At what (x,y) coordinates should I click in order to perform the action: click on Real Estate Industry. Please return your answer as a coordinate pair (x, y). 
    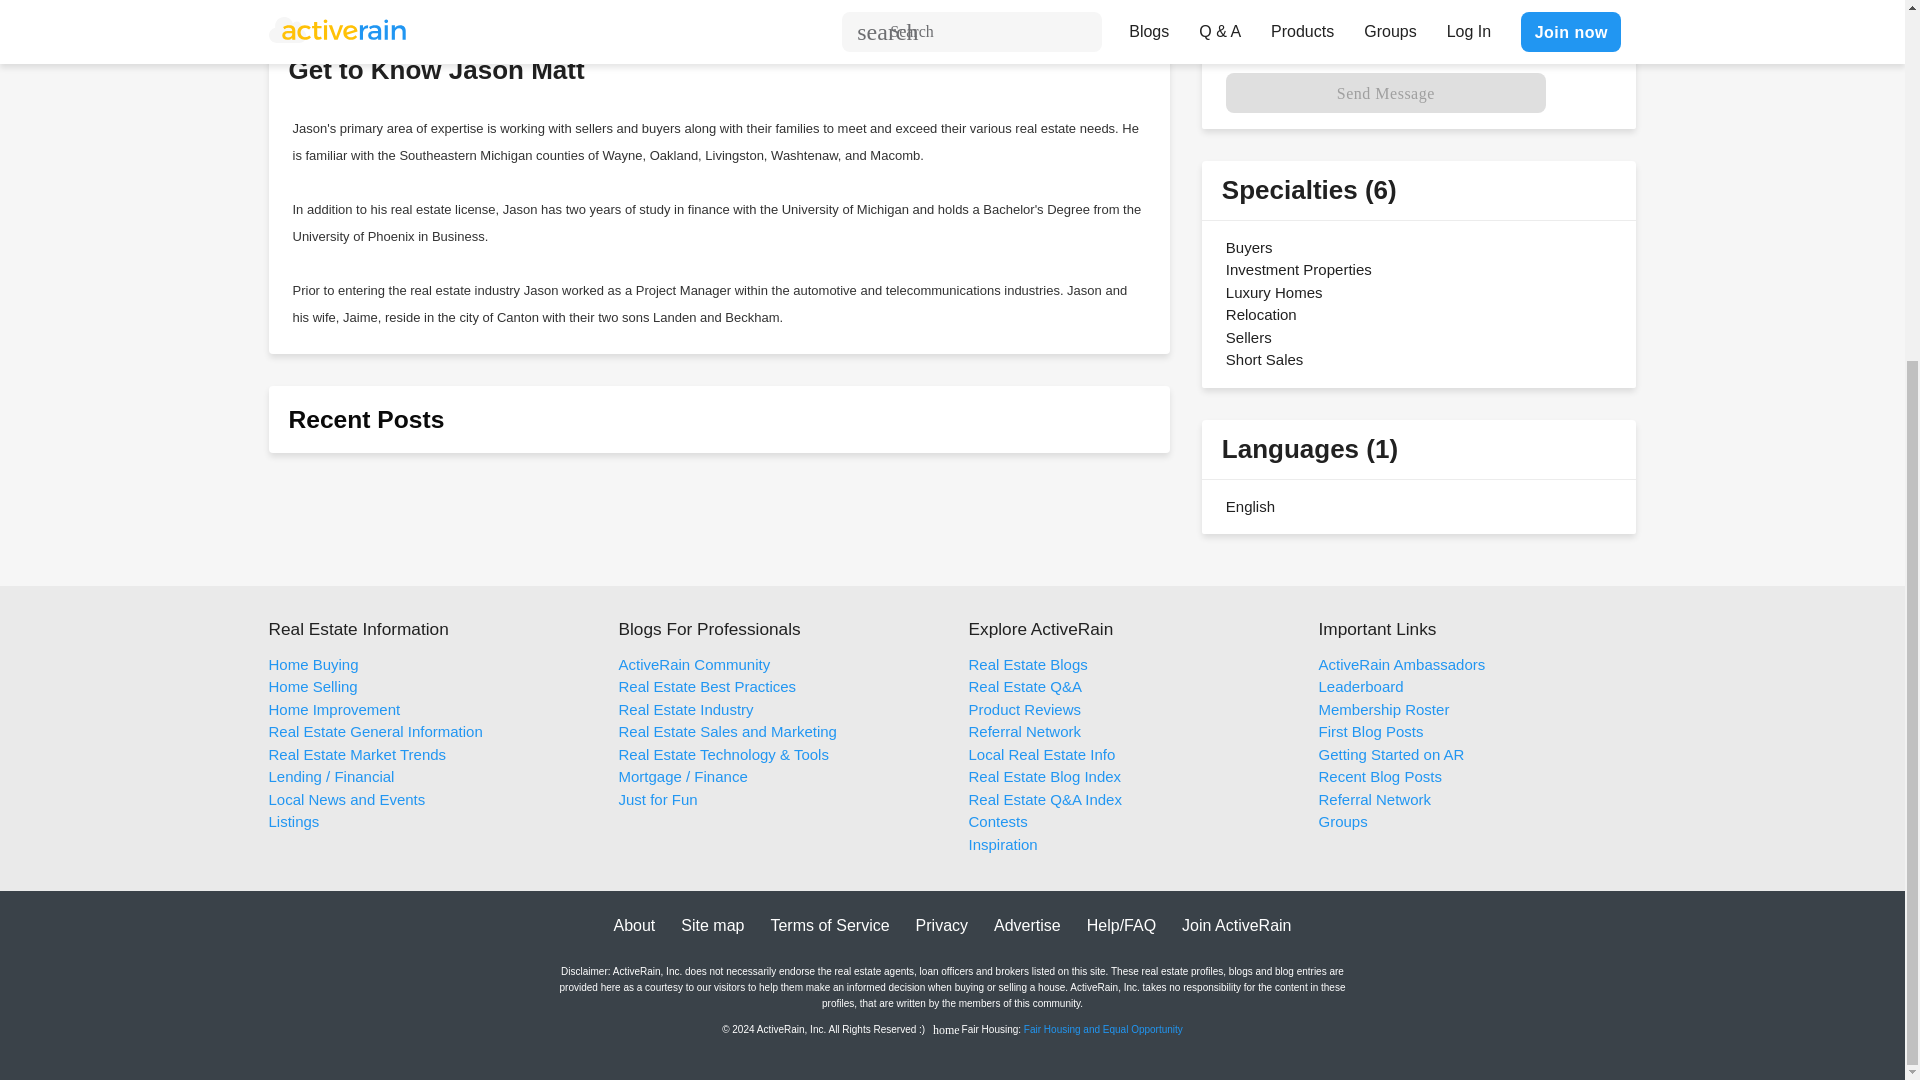
    Looking at the image, I should click on (685, 709).